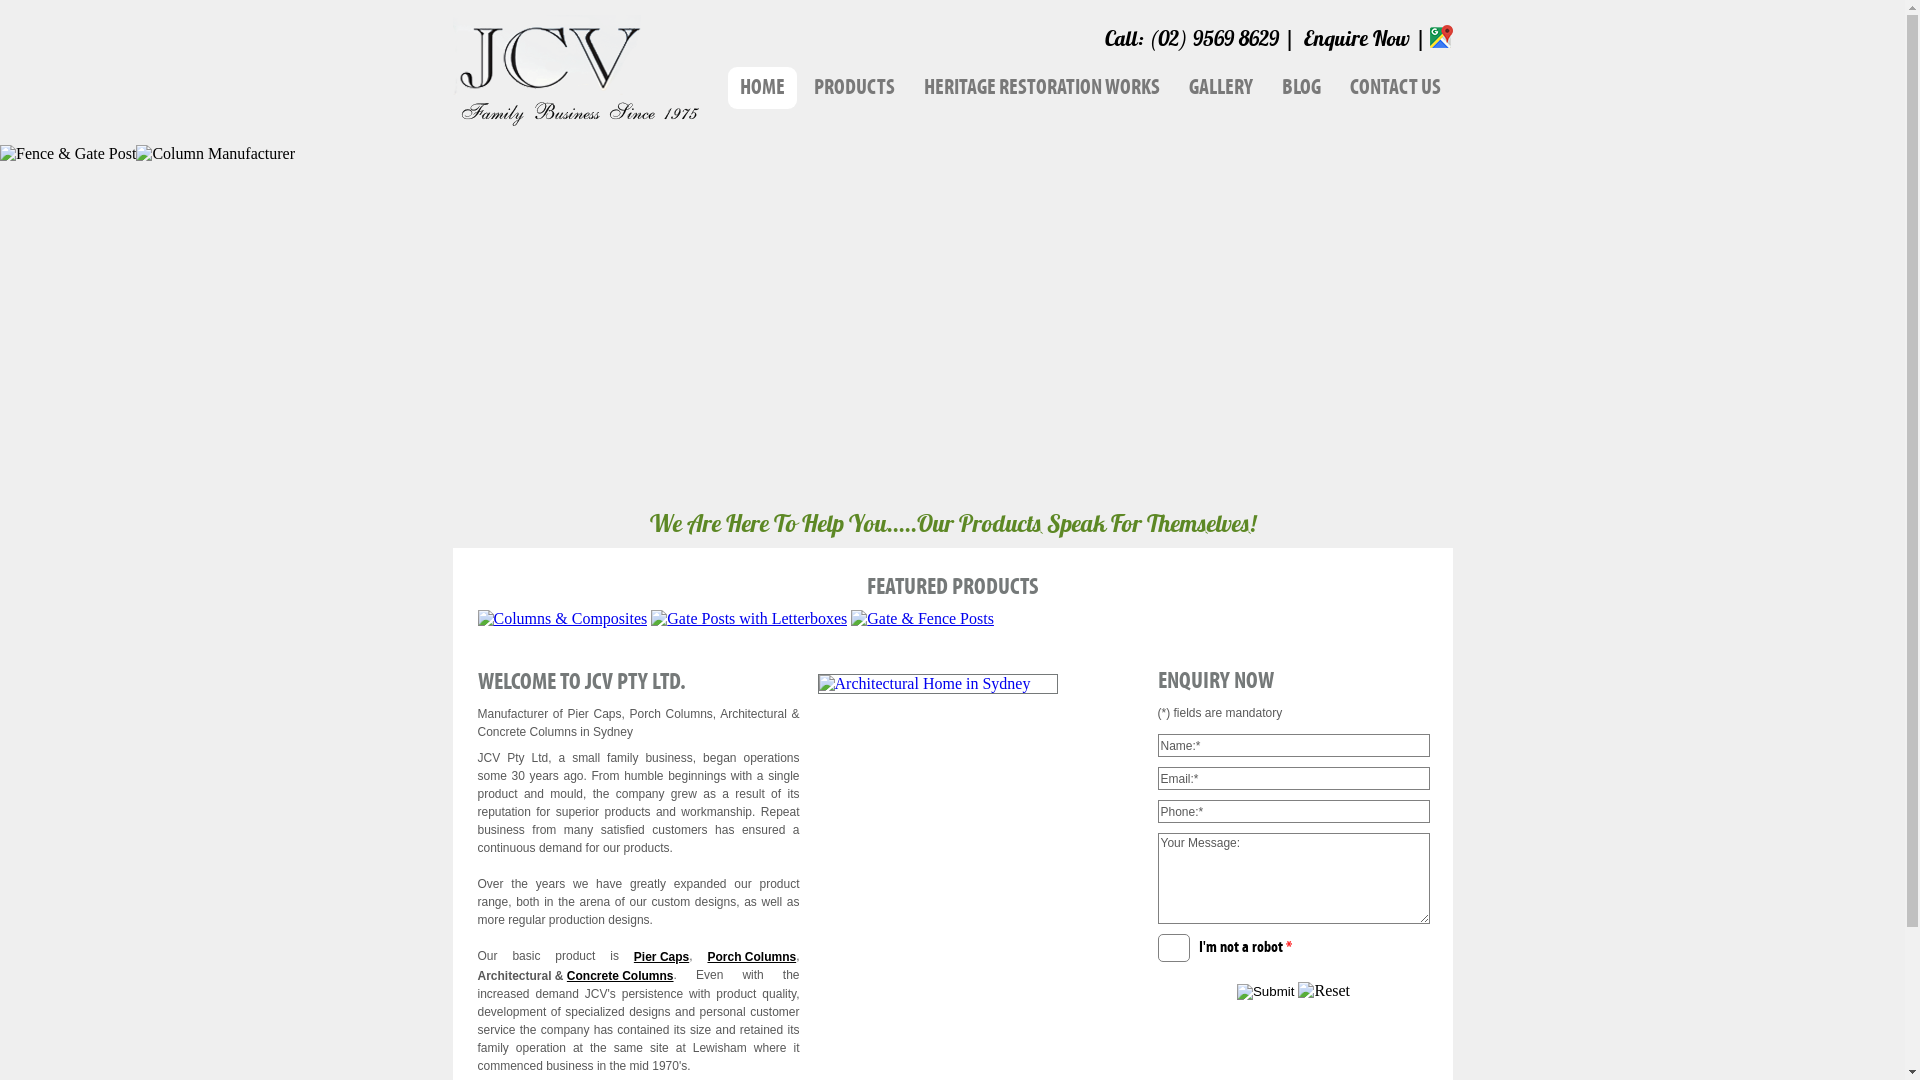 This screenshot has width=1920, height=1080. I want to click on Gate & Fence Posts, so click(922, 618).